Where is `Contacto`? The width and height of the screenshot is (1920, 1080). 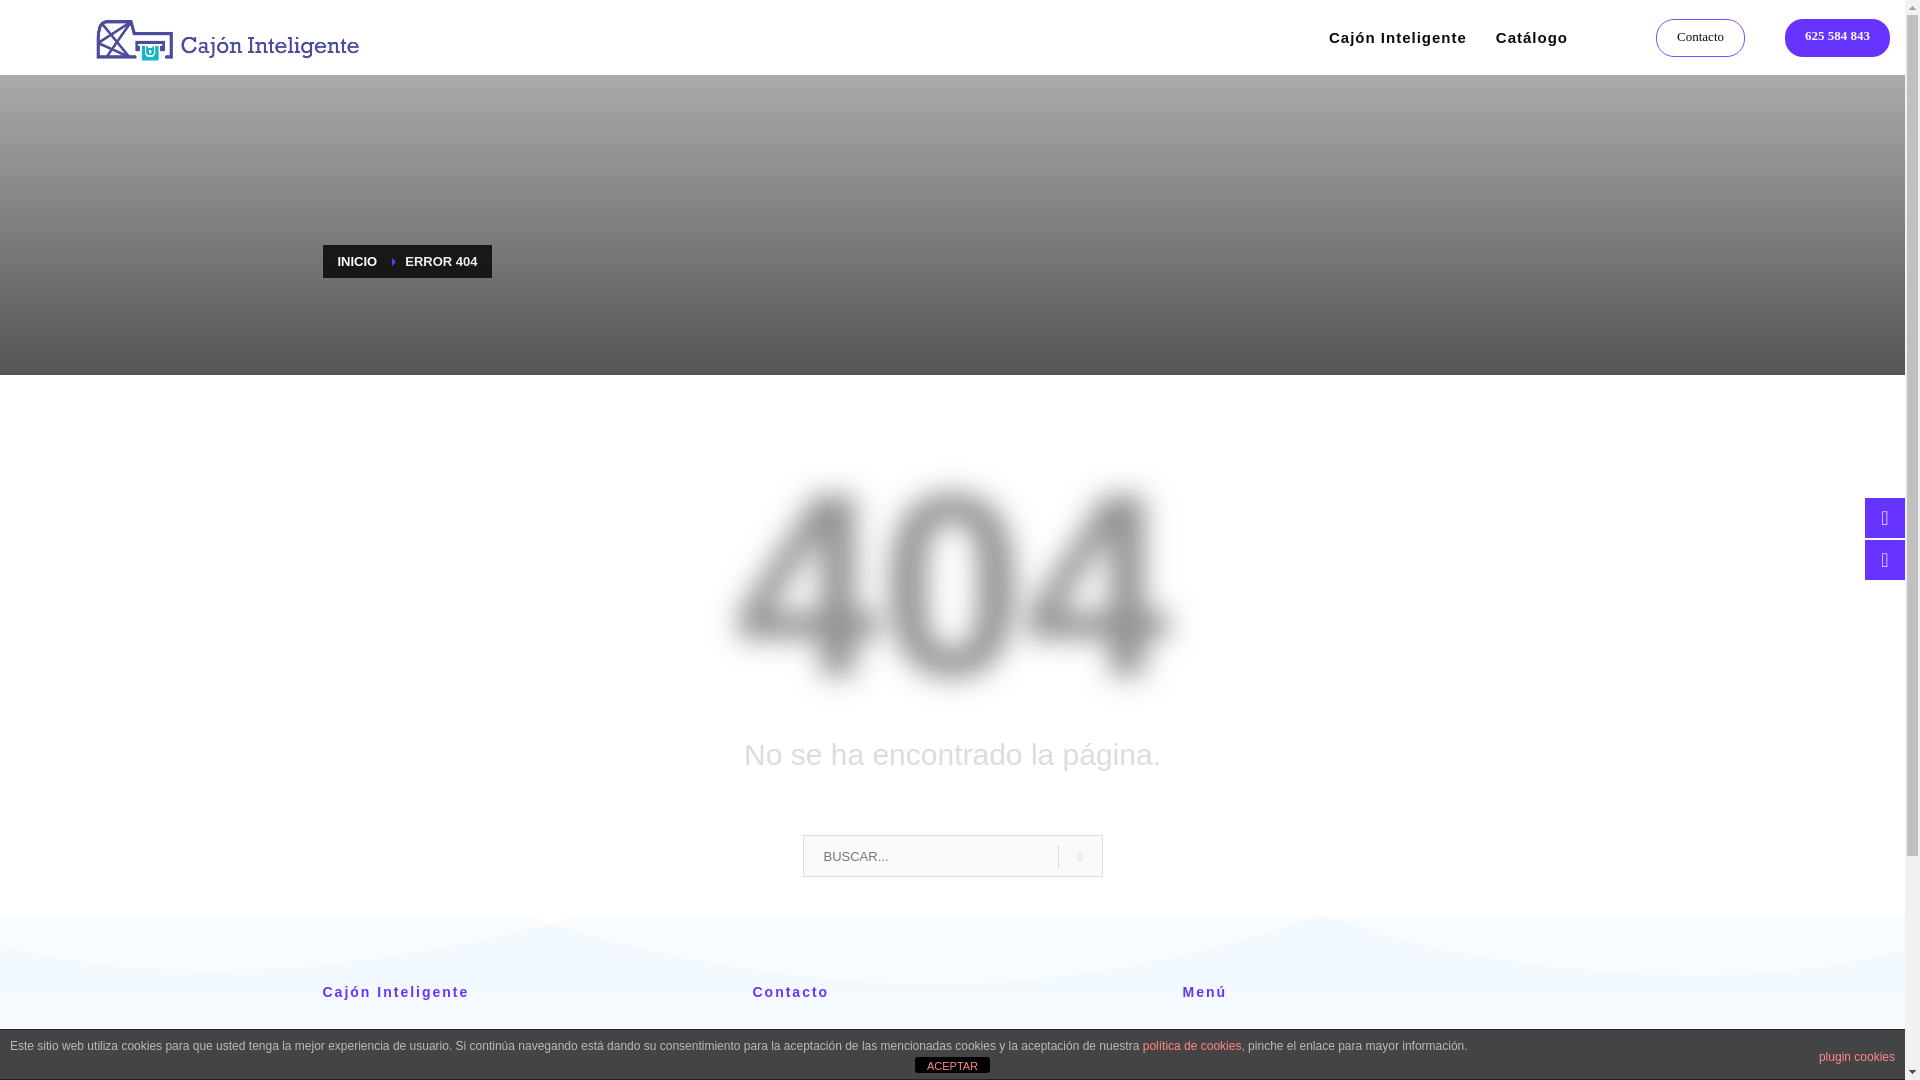 Contacto is located at coordinates (1700, 37).